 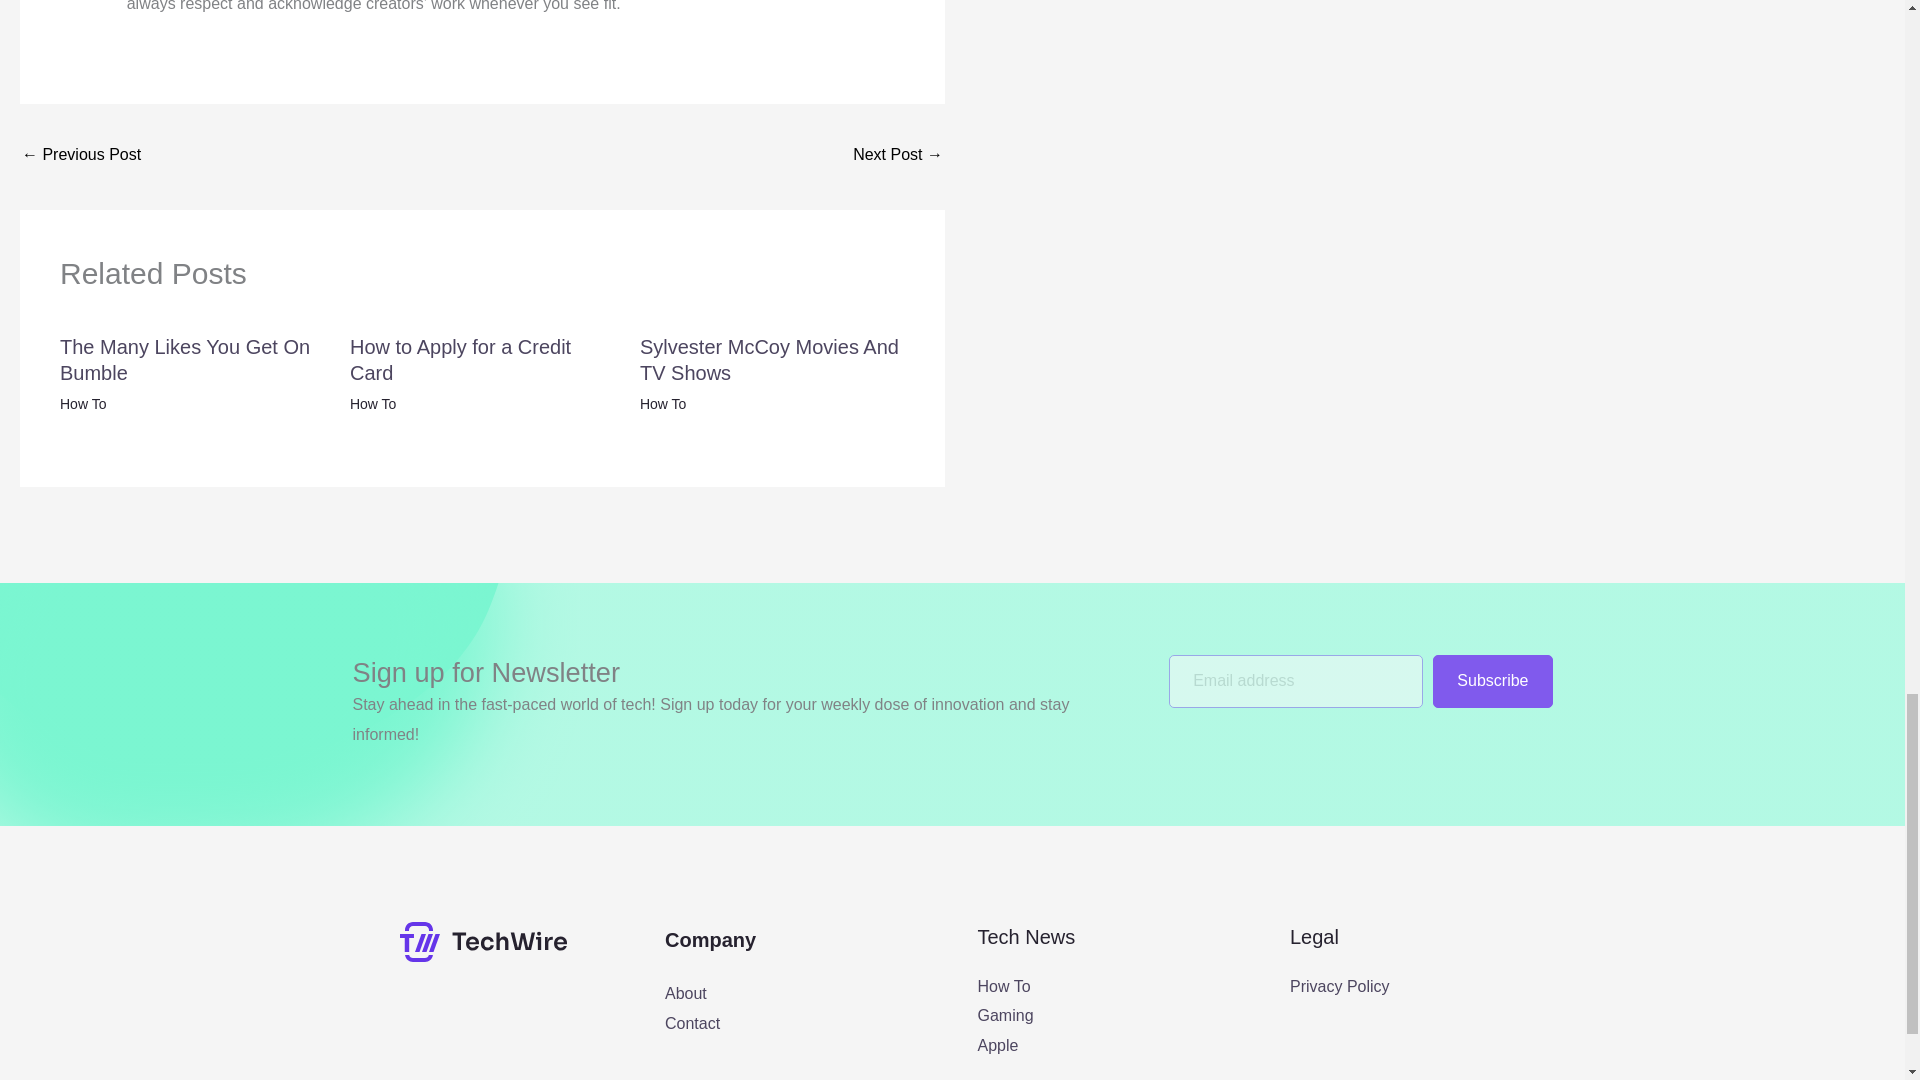 What do you see at coordinates (685, 993) in the screenshot?
I see `About` at bounding box center [685, 993].